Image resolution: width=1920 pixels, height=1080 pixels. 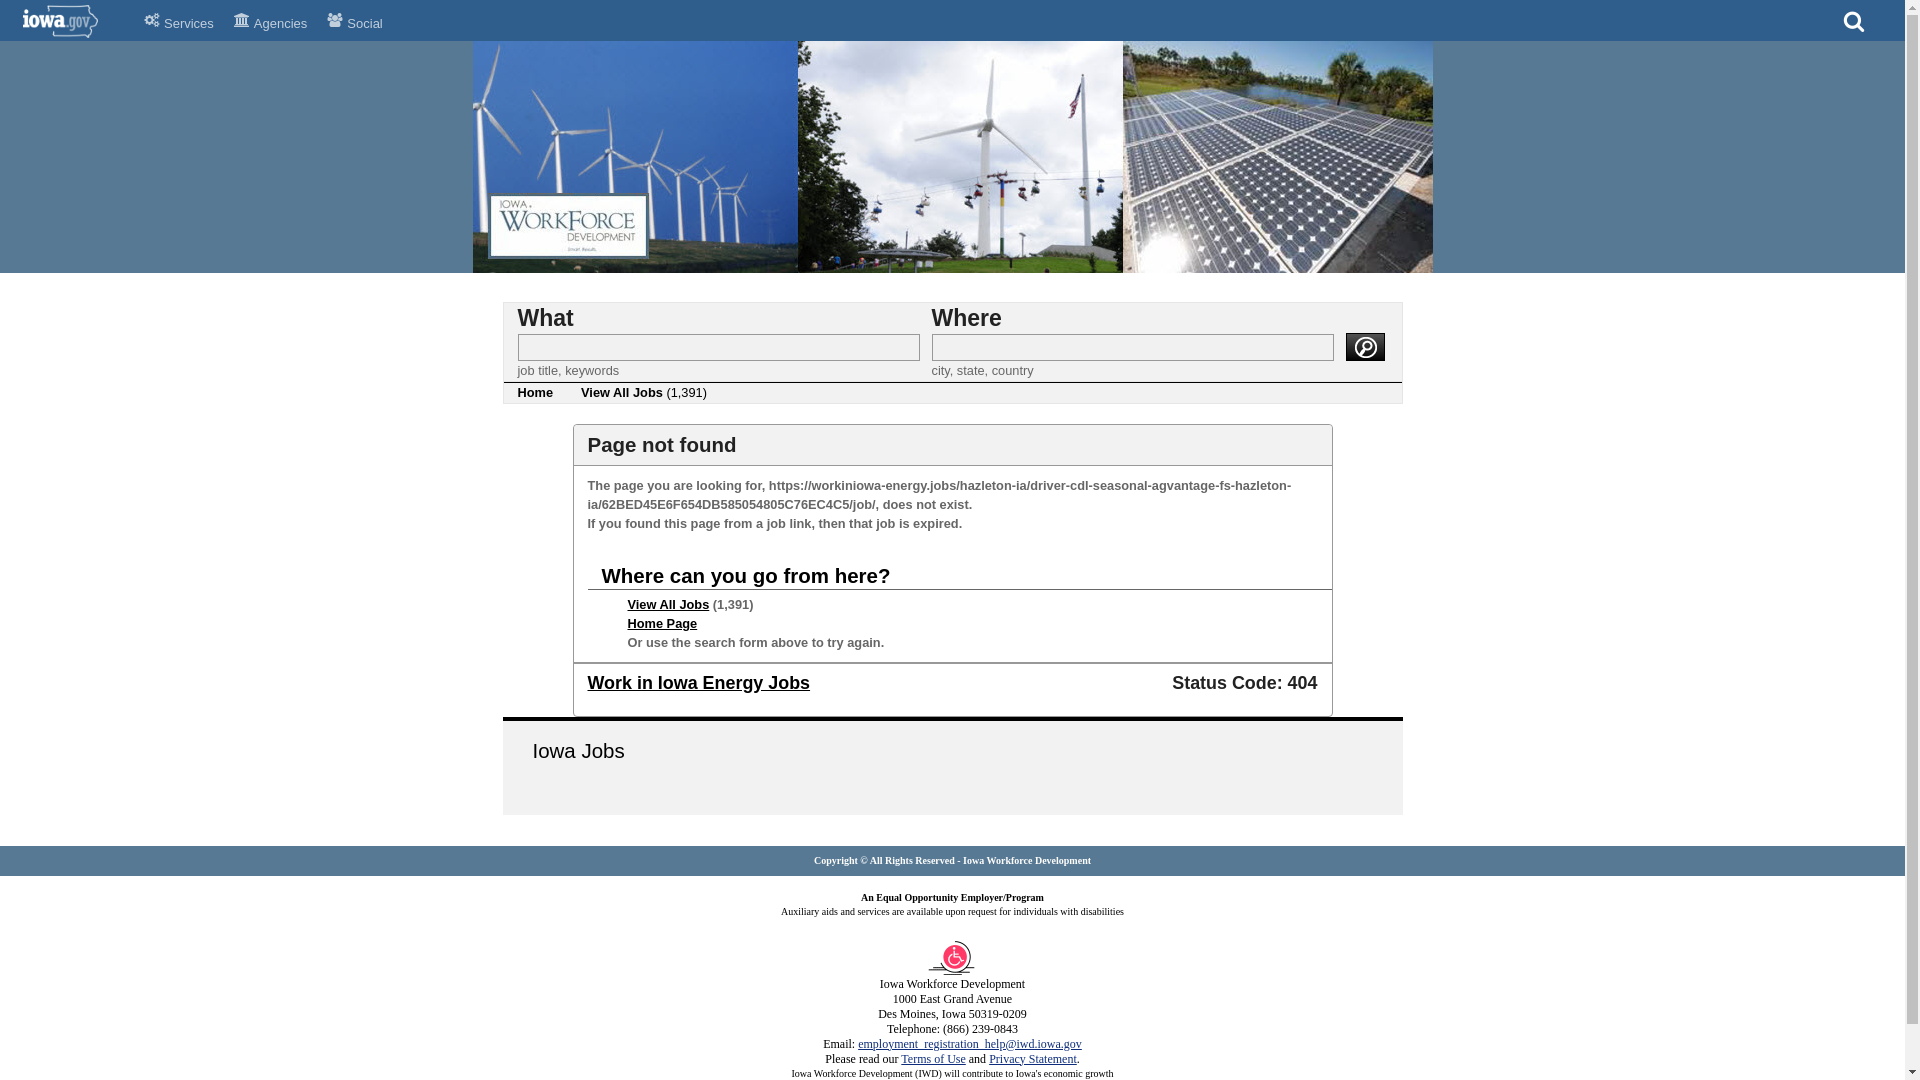 What do you see at coordinates (1032, 1058) in the screenshot?
I see `Privacy Statement` at bounding box center [1032, 1058].